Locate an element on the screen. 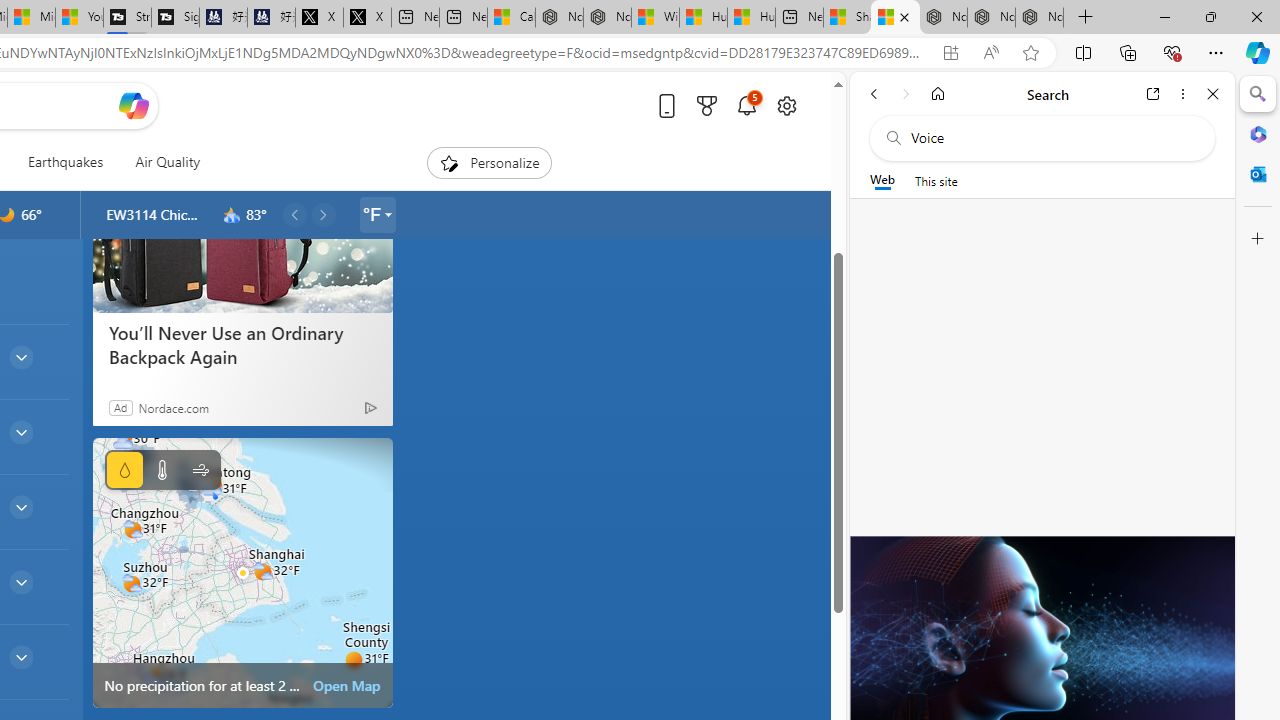  Nordace Siena Pro 15 Backpack is located at coordinates (991, 18).